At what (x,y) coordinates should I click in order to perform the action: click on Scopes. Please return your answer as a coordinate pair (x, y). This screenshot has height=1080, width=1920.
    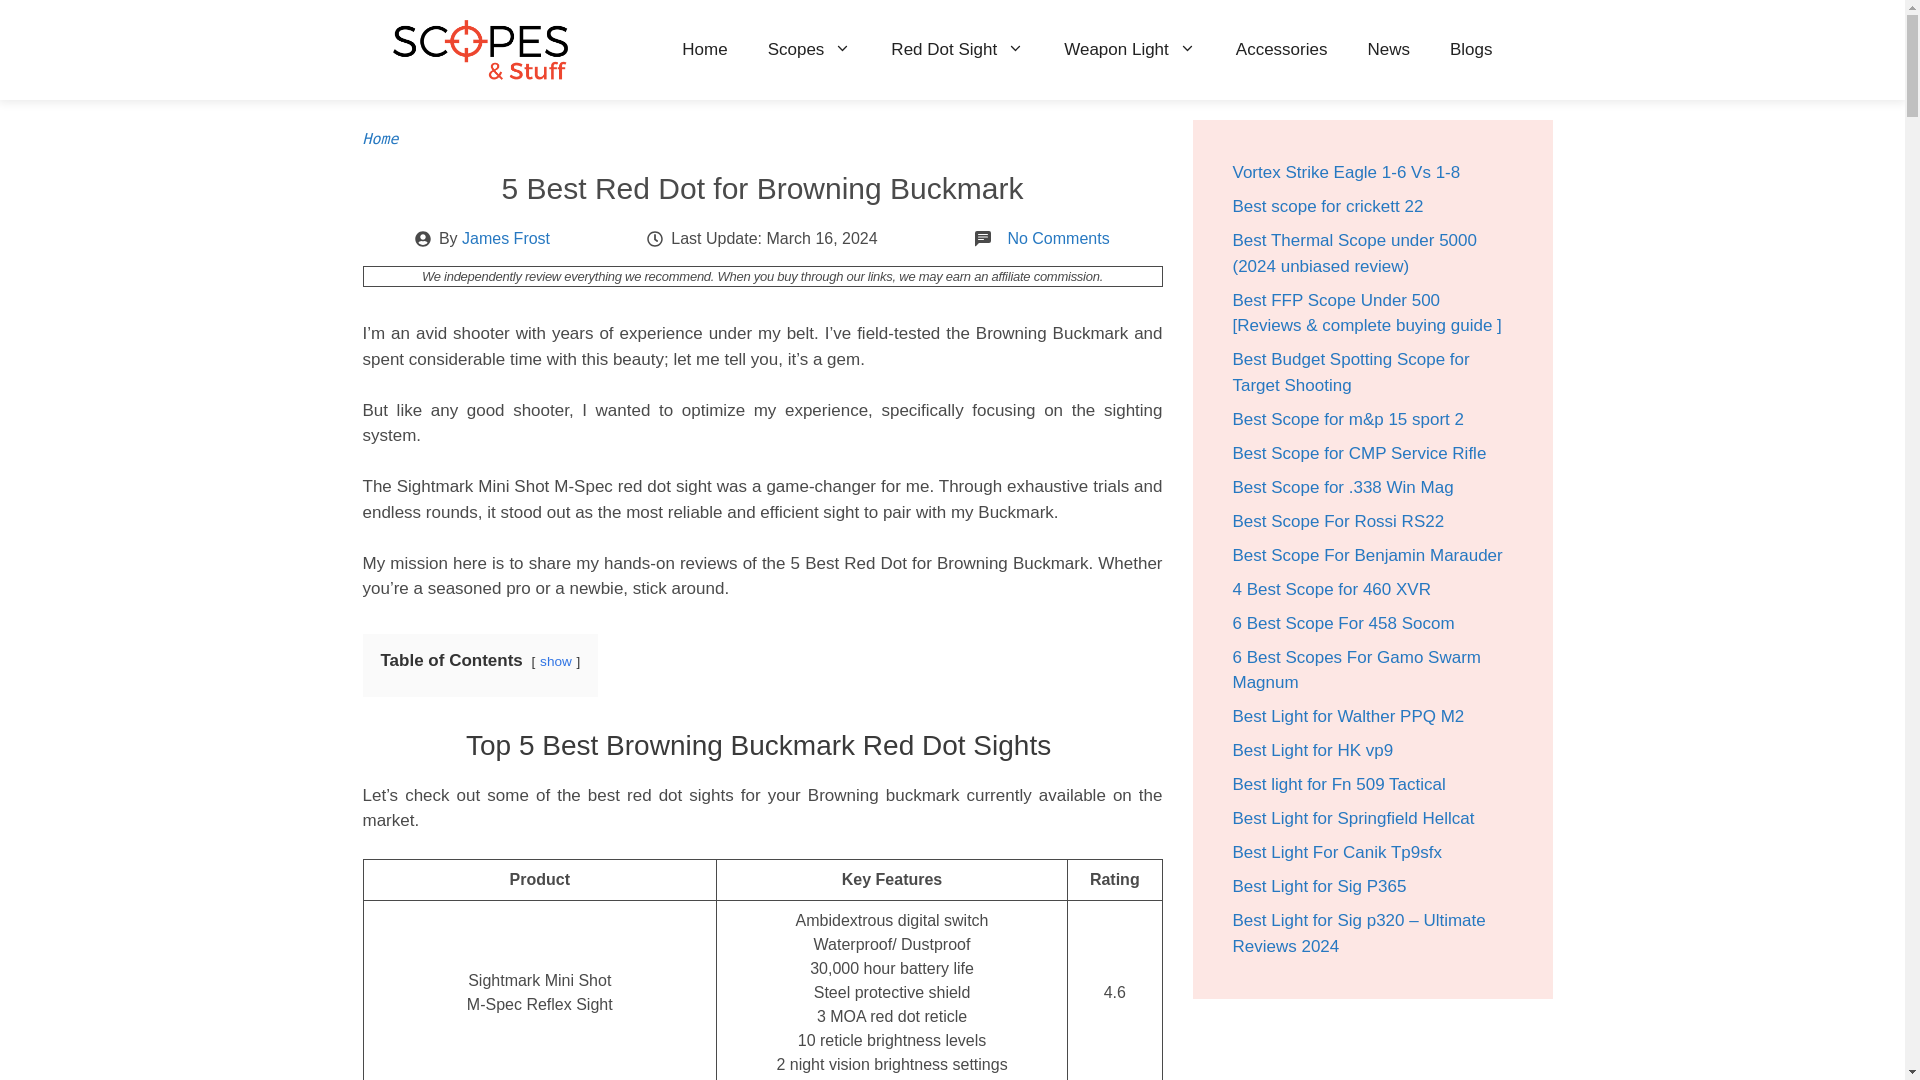
    Looking at the image, I should click on (810, 50).